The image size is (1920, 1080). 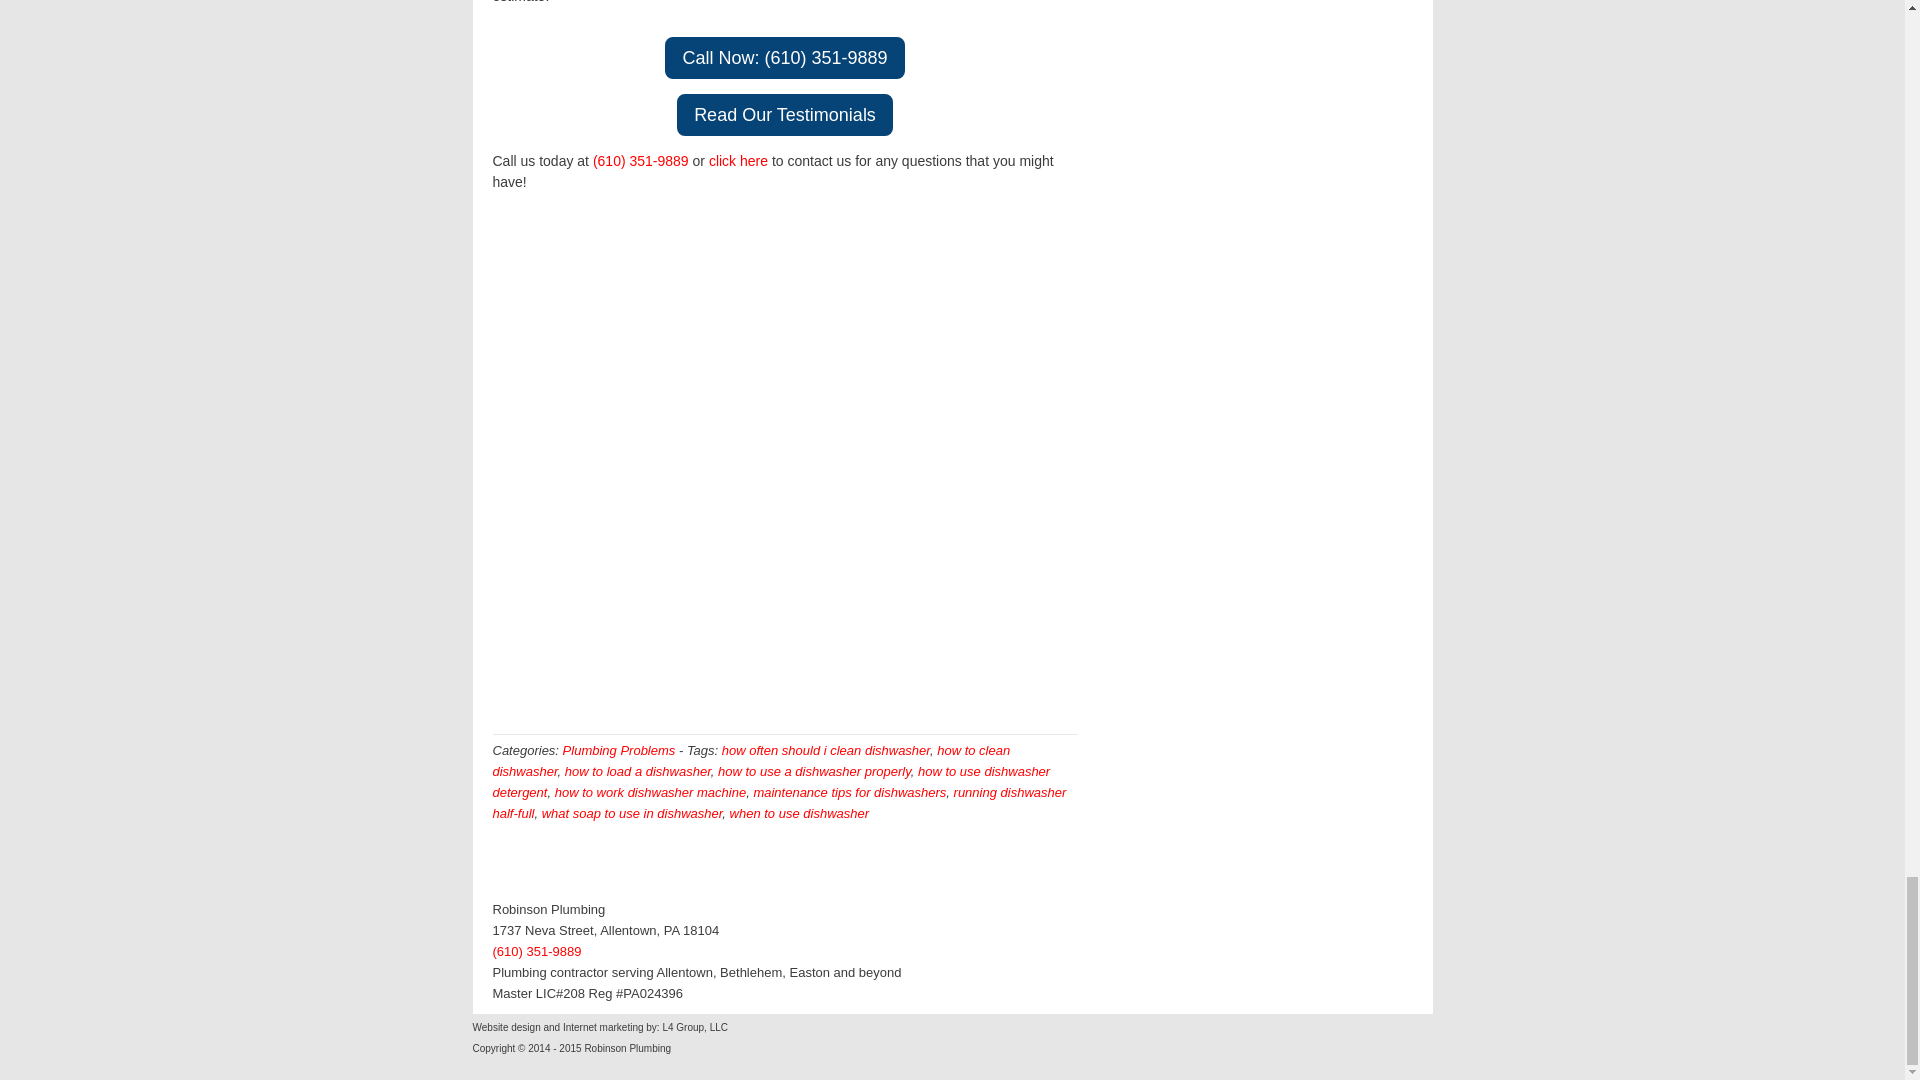 What do you see at coordinates (738, 160) in the screenshot?
I see `click here` at bounding box center [738, 160].